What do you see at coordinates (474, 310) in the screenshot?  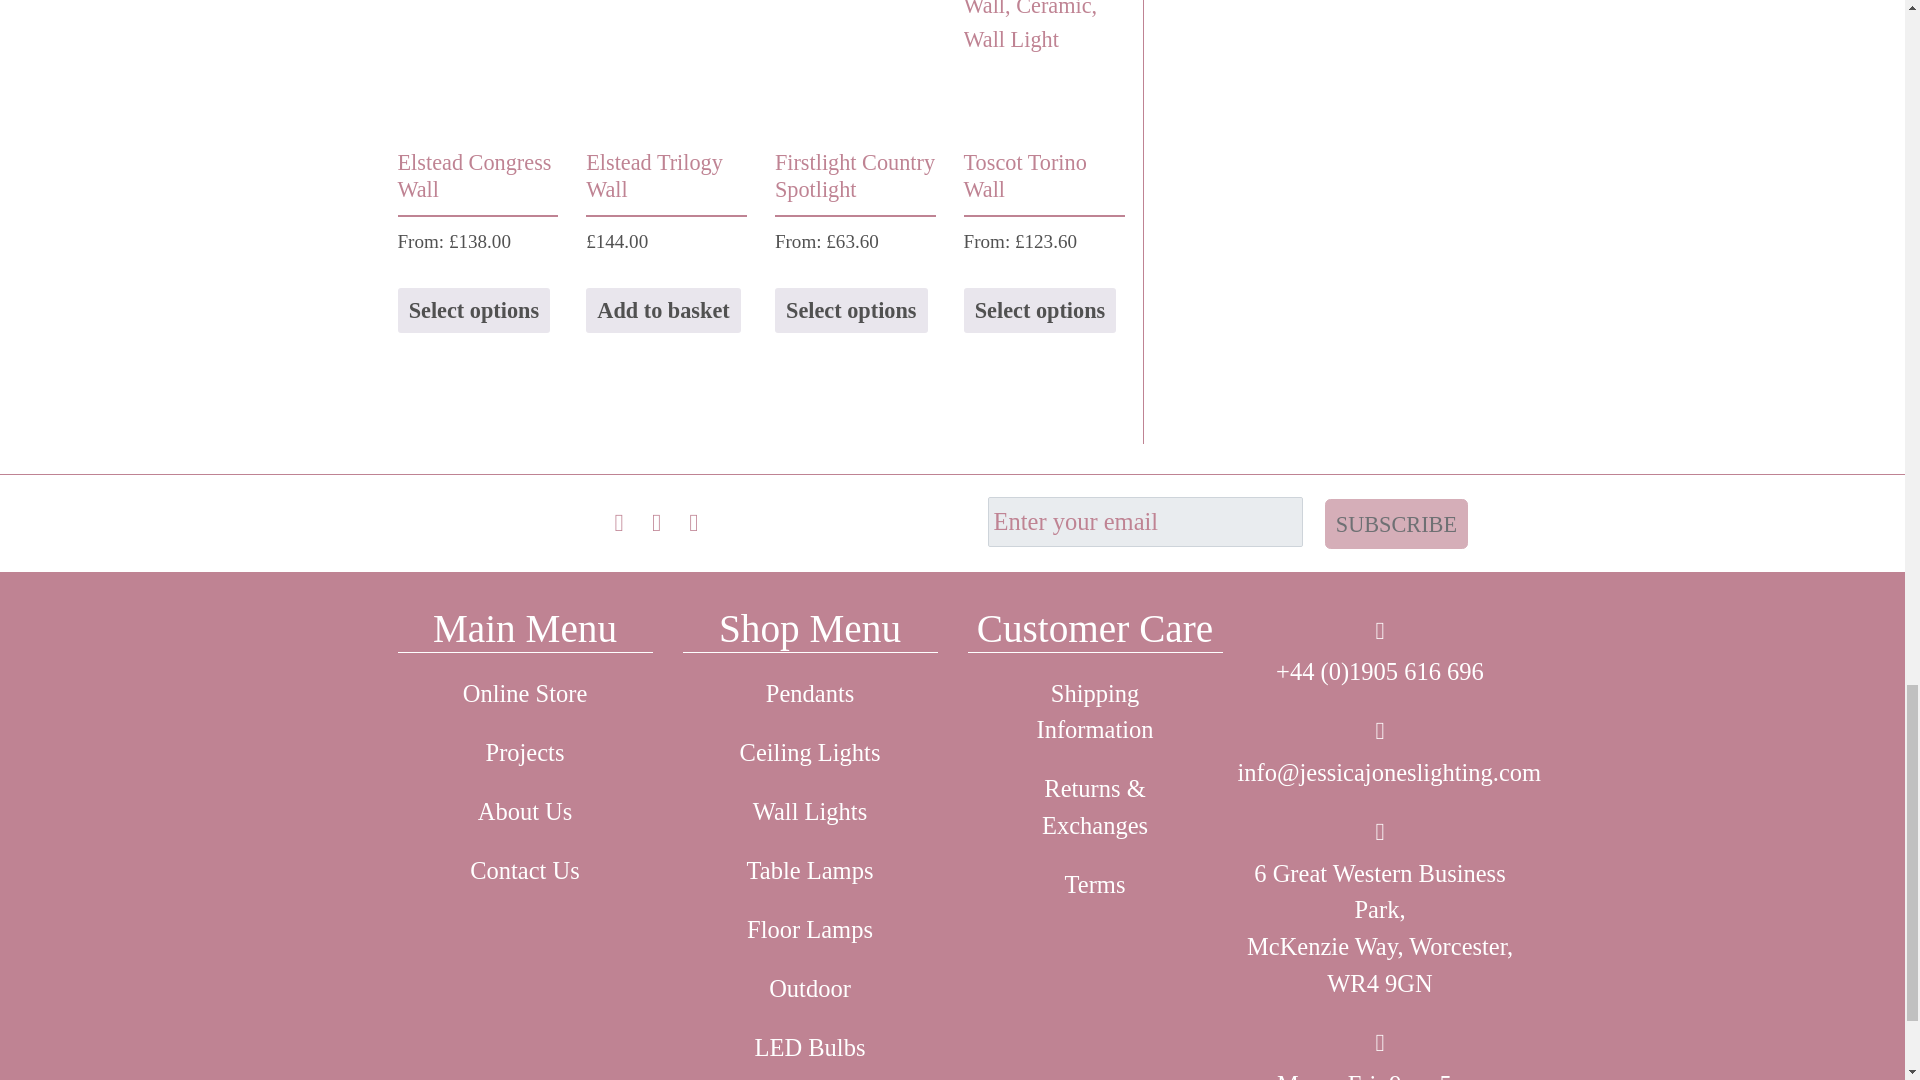 I see `Select options` at bounding box center [474, 310].